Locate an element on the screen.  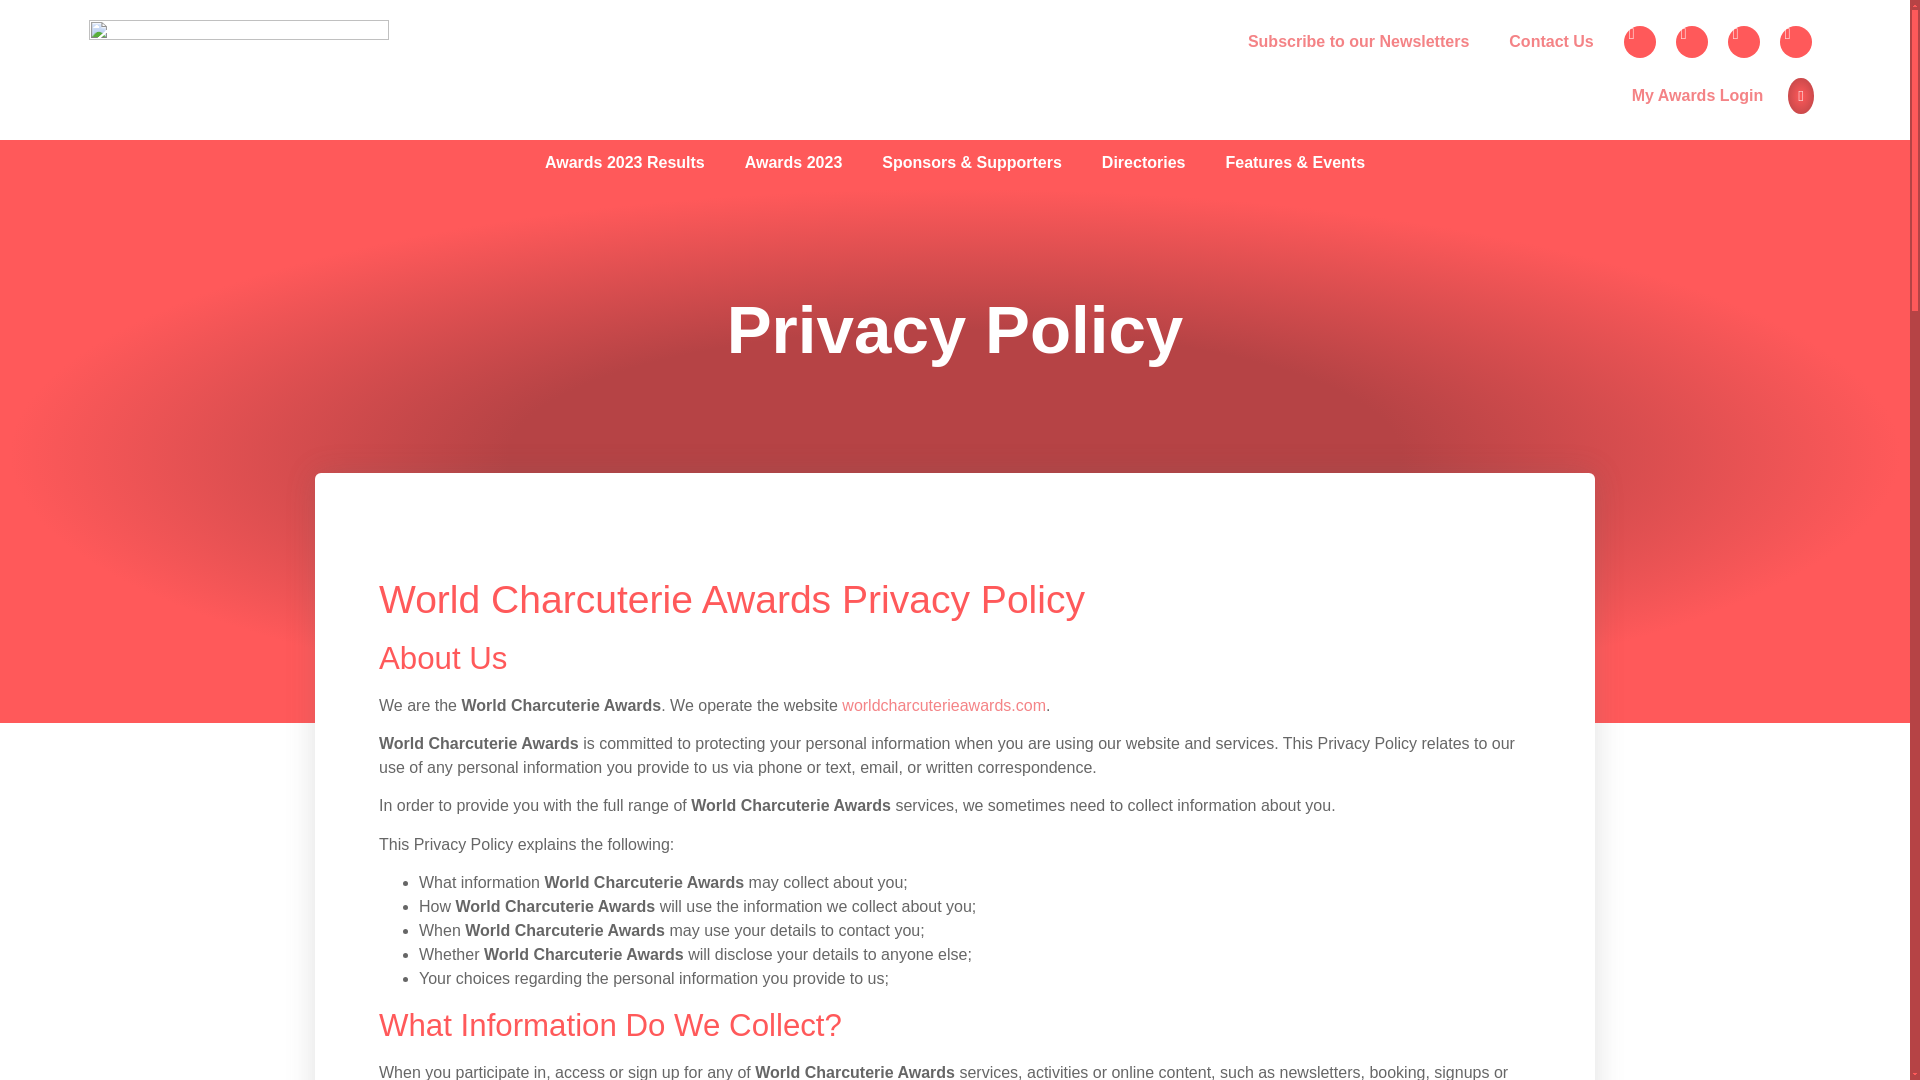
Awards 2023 is located at coordinates (794, 162).